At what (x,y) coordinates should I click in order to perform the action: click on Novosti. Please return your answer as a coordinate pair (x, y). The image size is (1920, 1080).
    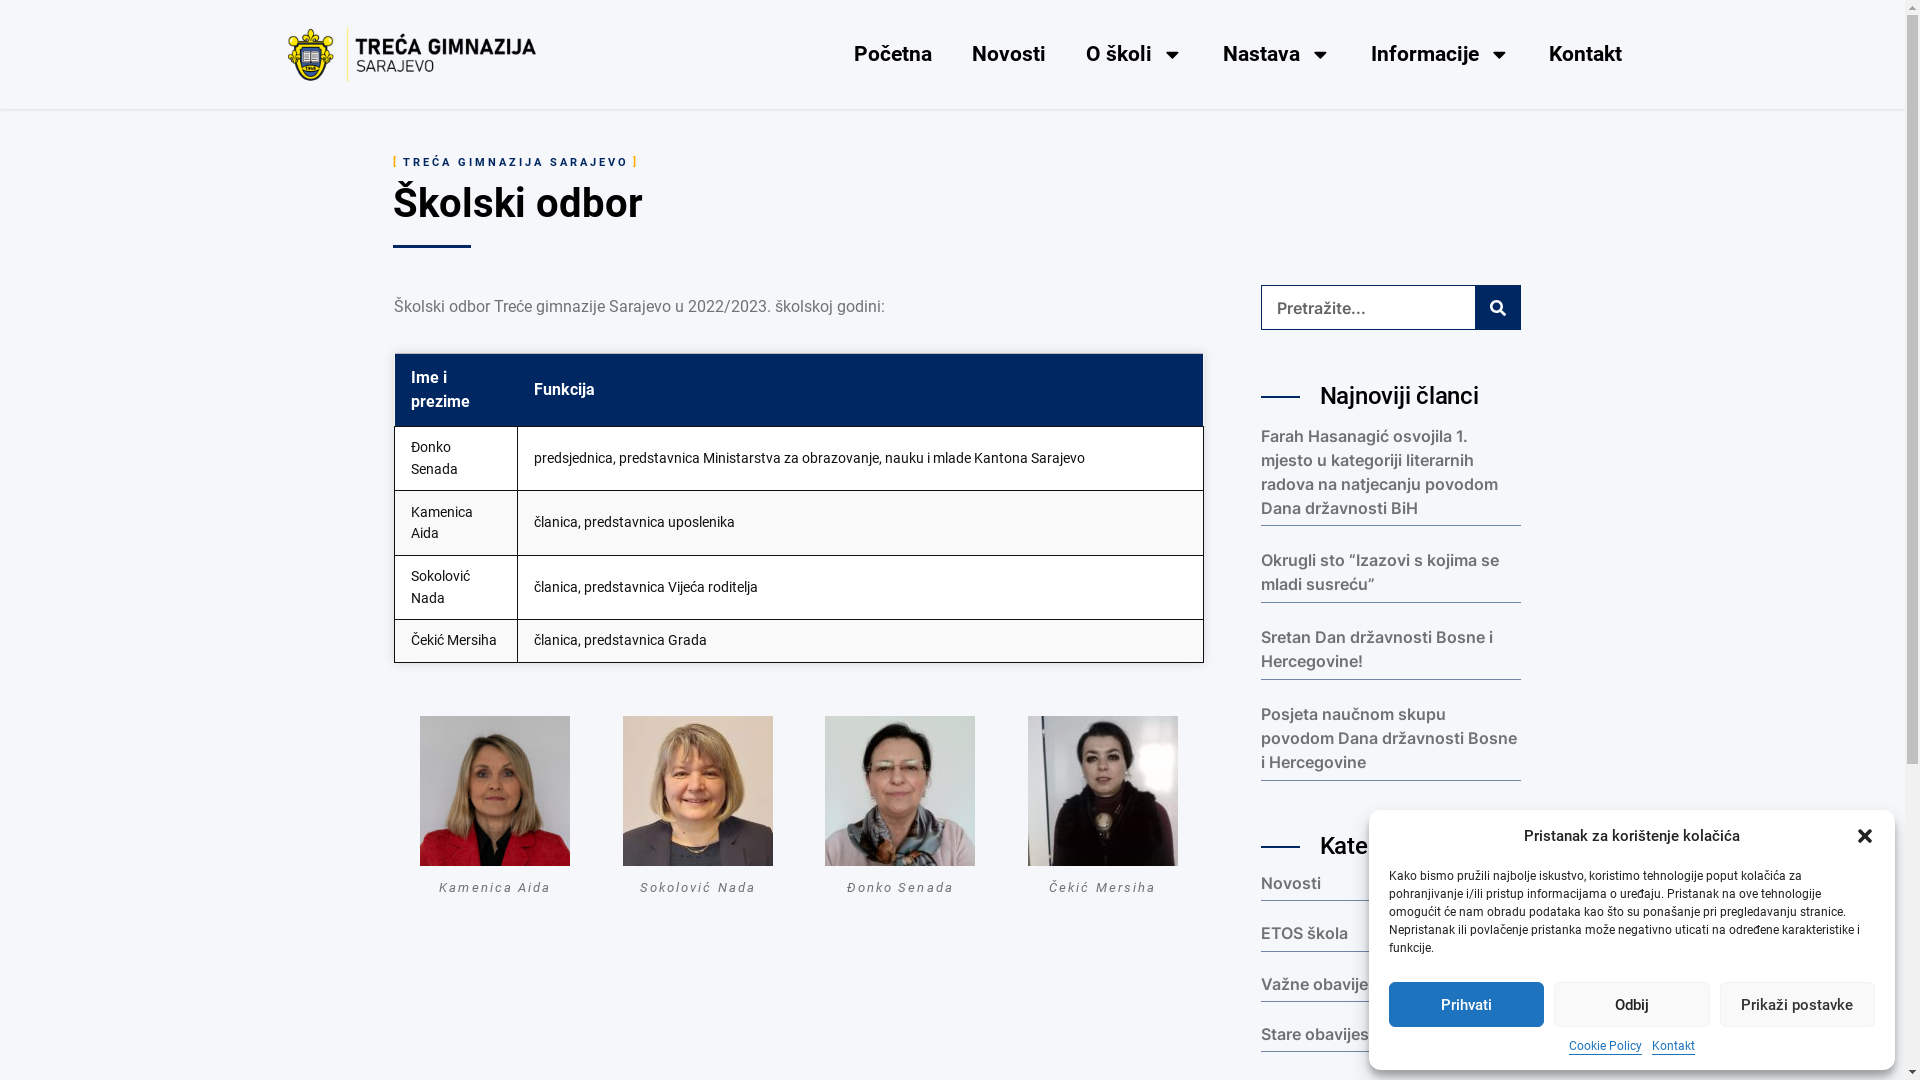
    Looking at the image, I should click on (1291, 883).